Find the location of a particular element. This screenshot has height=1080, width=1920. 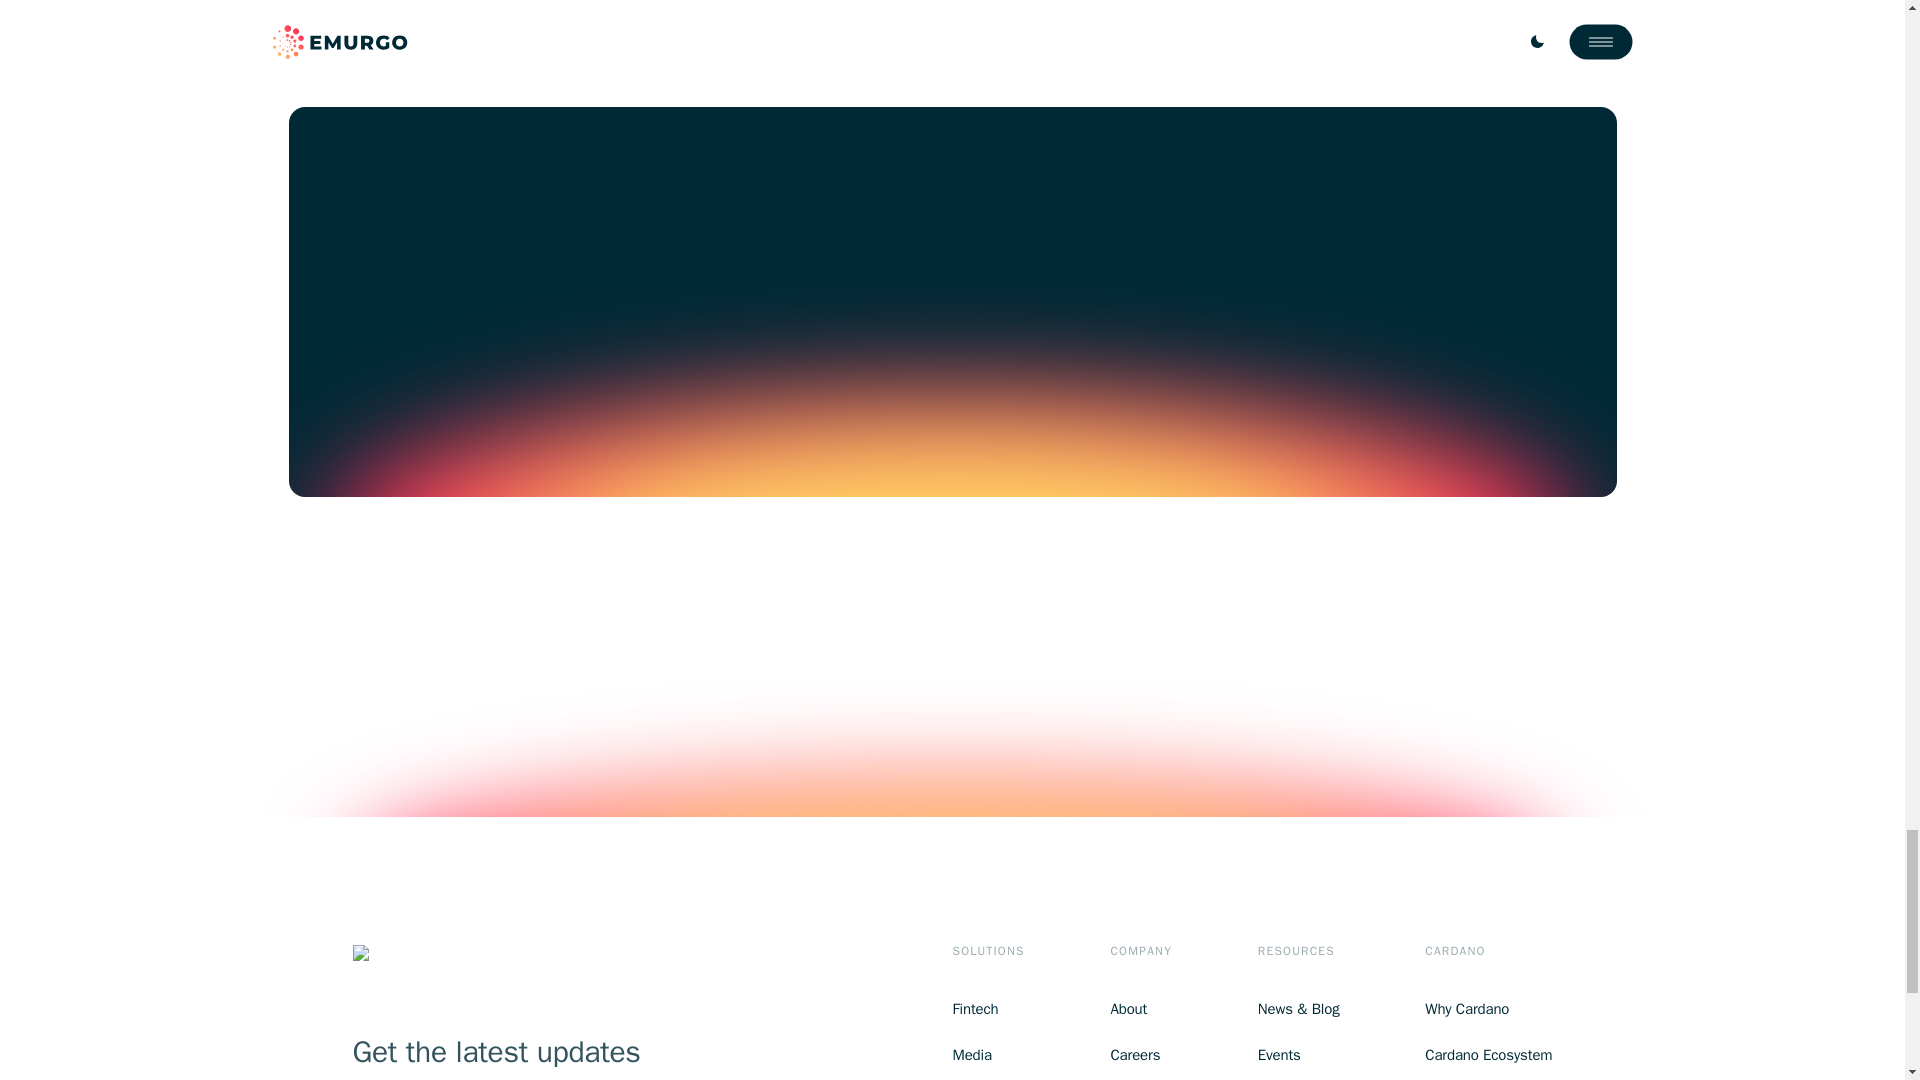

Careers is located at coordinates (1140, 1056).